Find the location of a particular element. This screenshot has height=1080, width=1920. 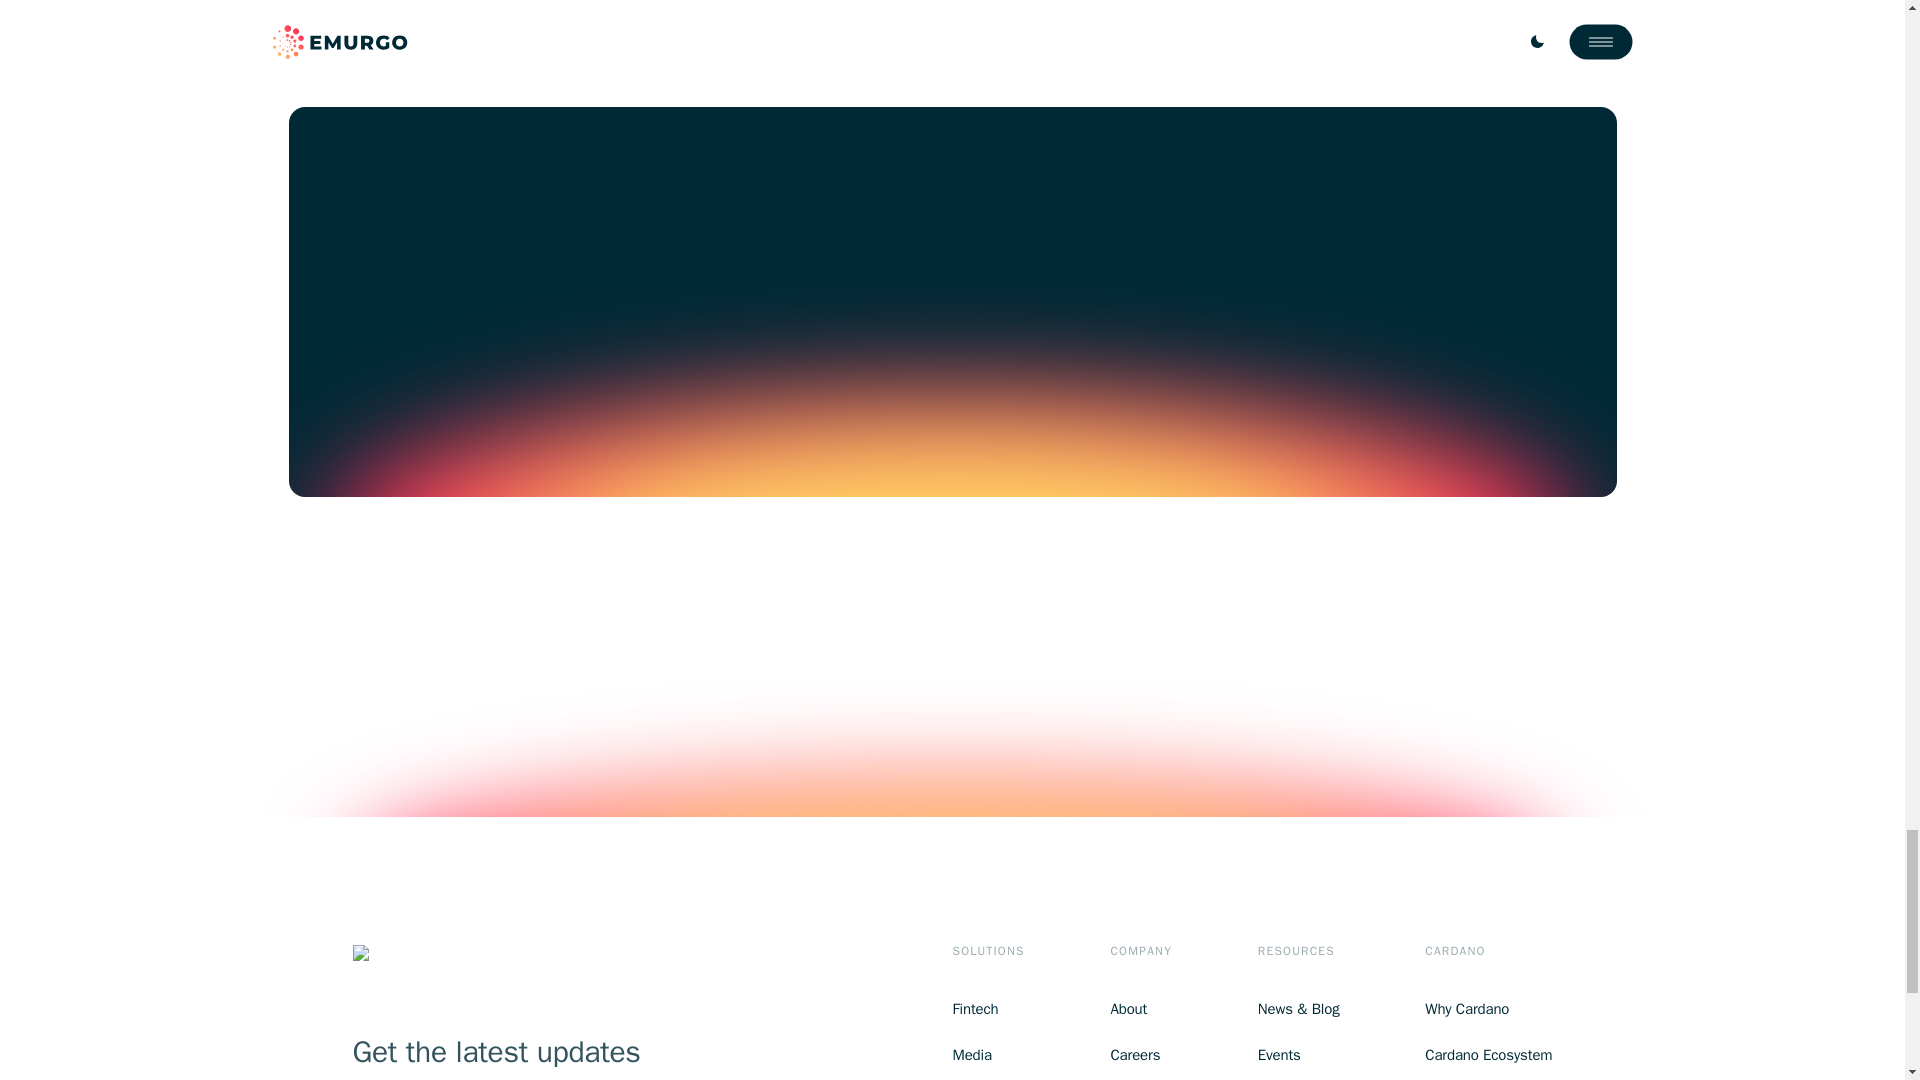

Careers is located at coordinates (1140, 1056).